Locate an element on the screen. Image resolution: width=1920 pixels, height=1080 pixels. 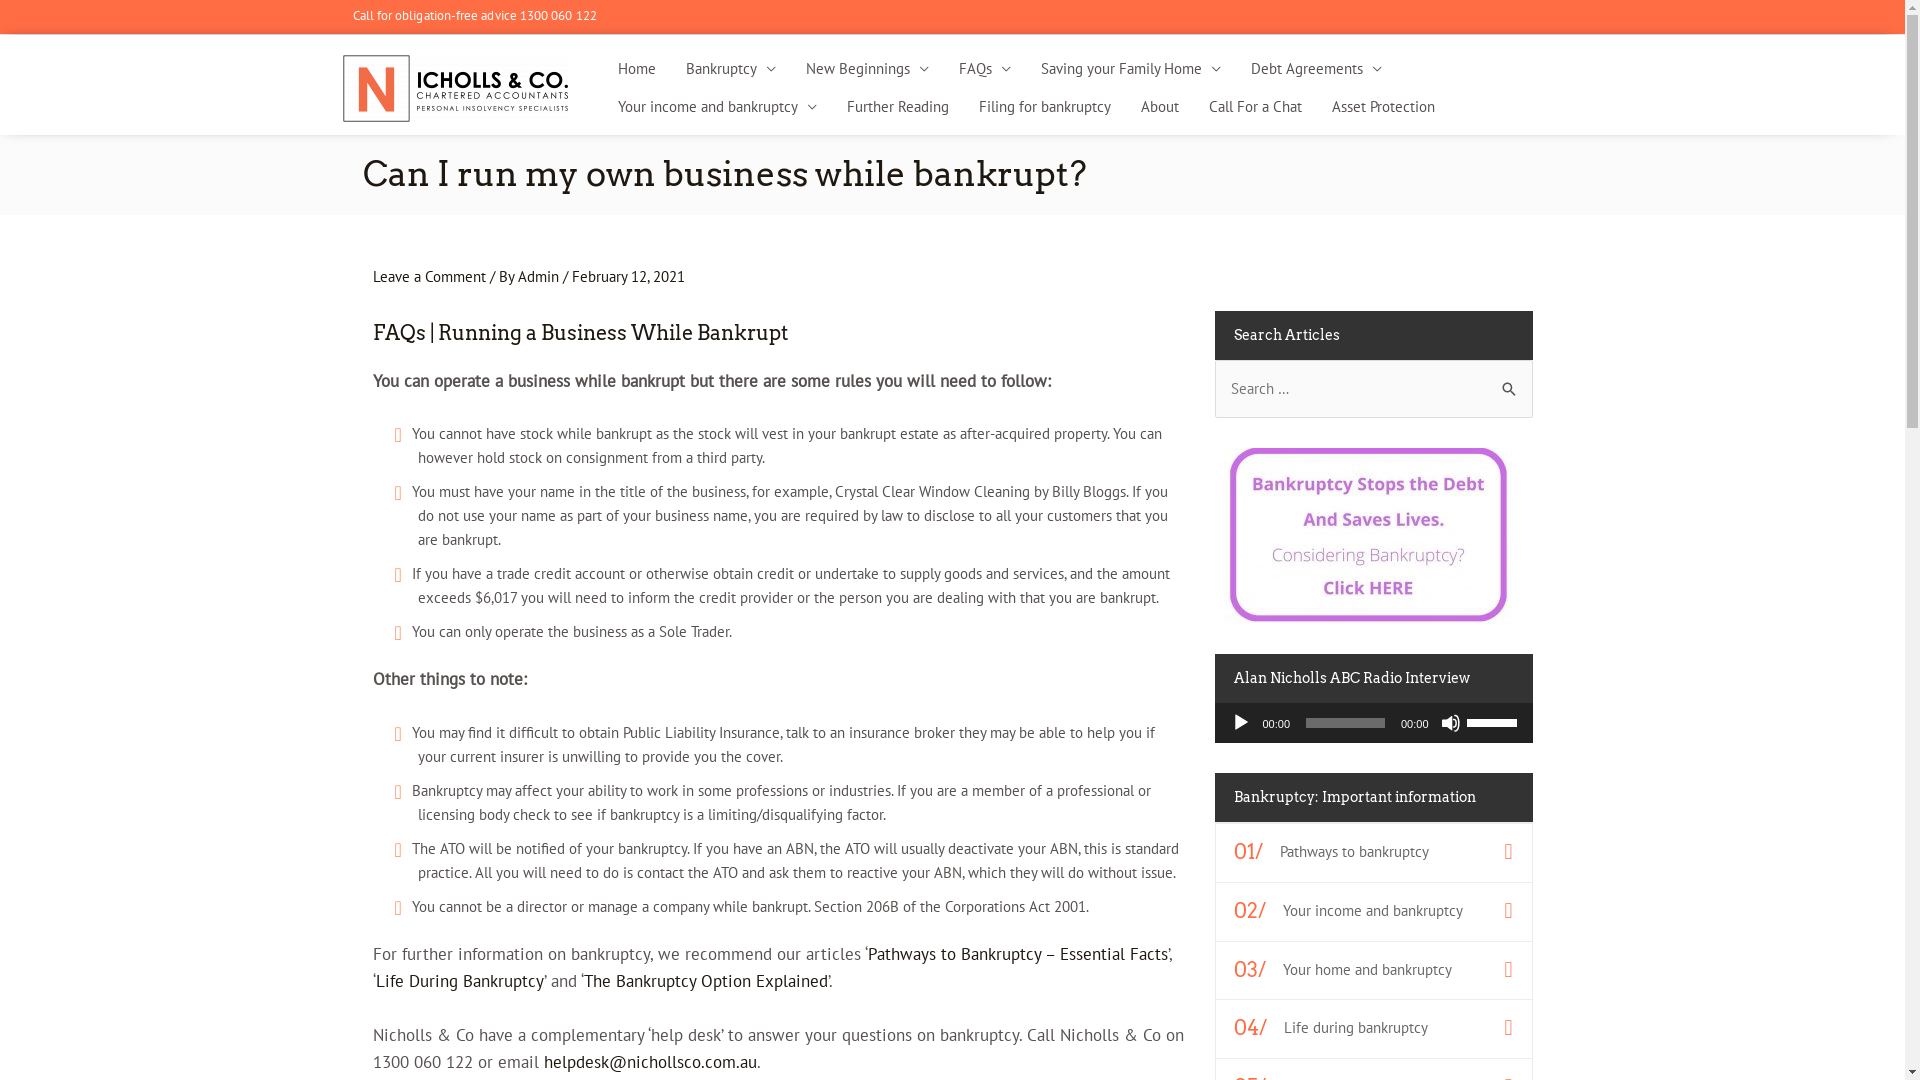
01/
Pathways to bankruptcy is located at coordinates (1374, 852).